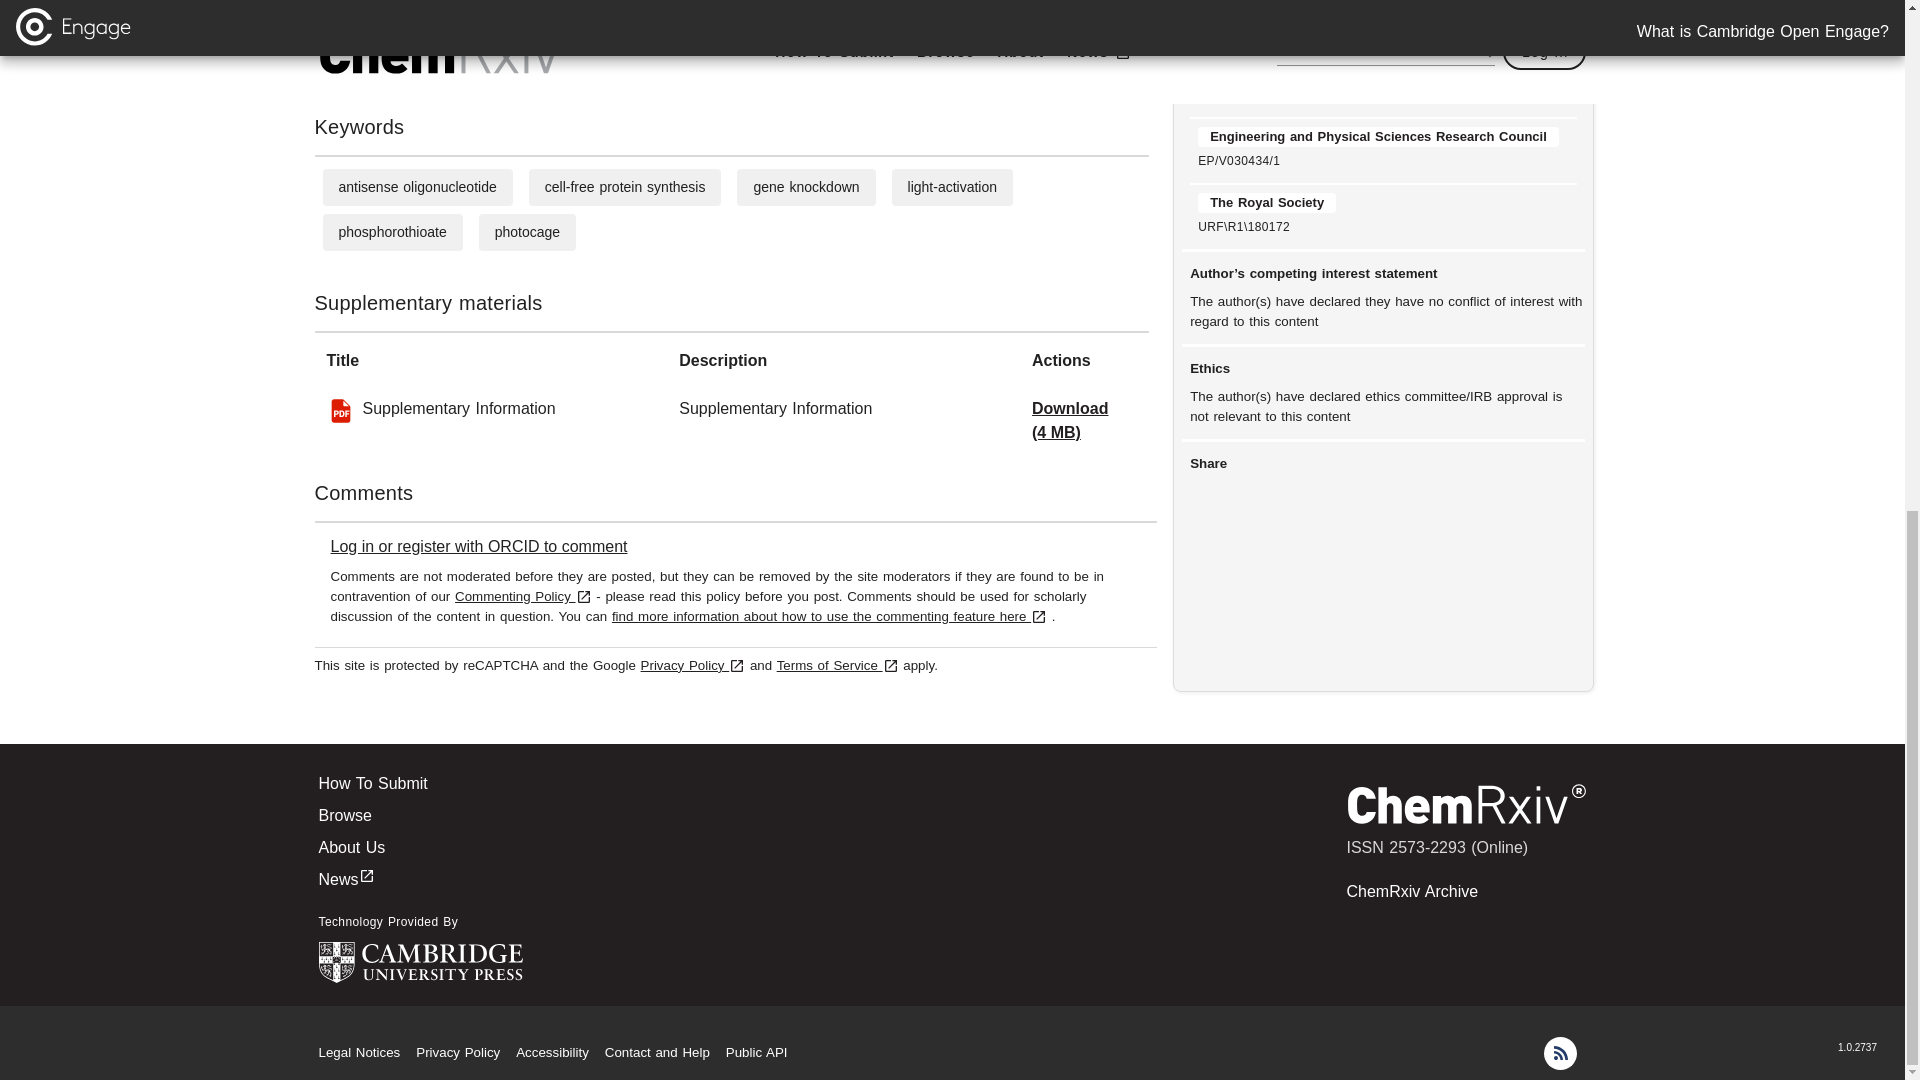  What do you see at coordinates (528, 231) in the screenshot?
I see `photocage` at bounding box center [528, 231].